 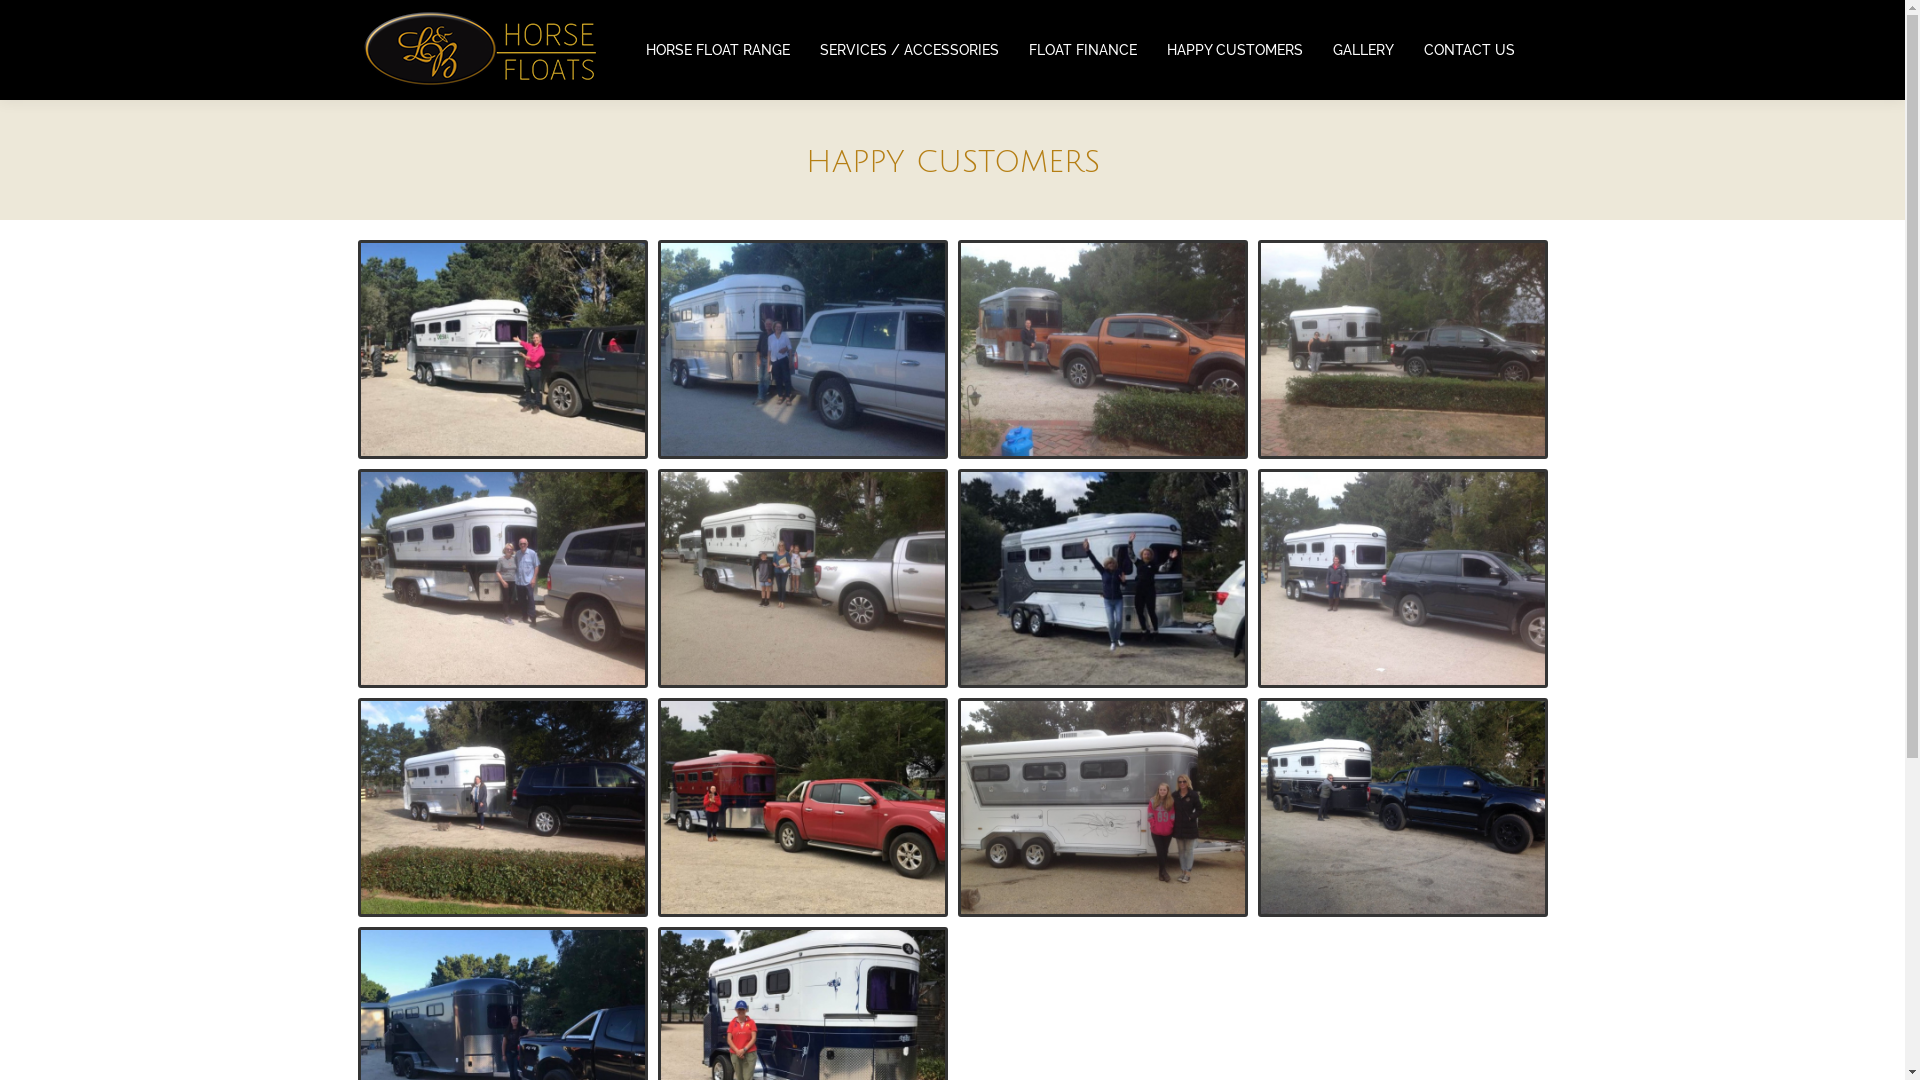 I want to click on Congratulations Taryn on your new L&B b float, so click(x=1403, y=350).